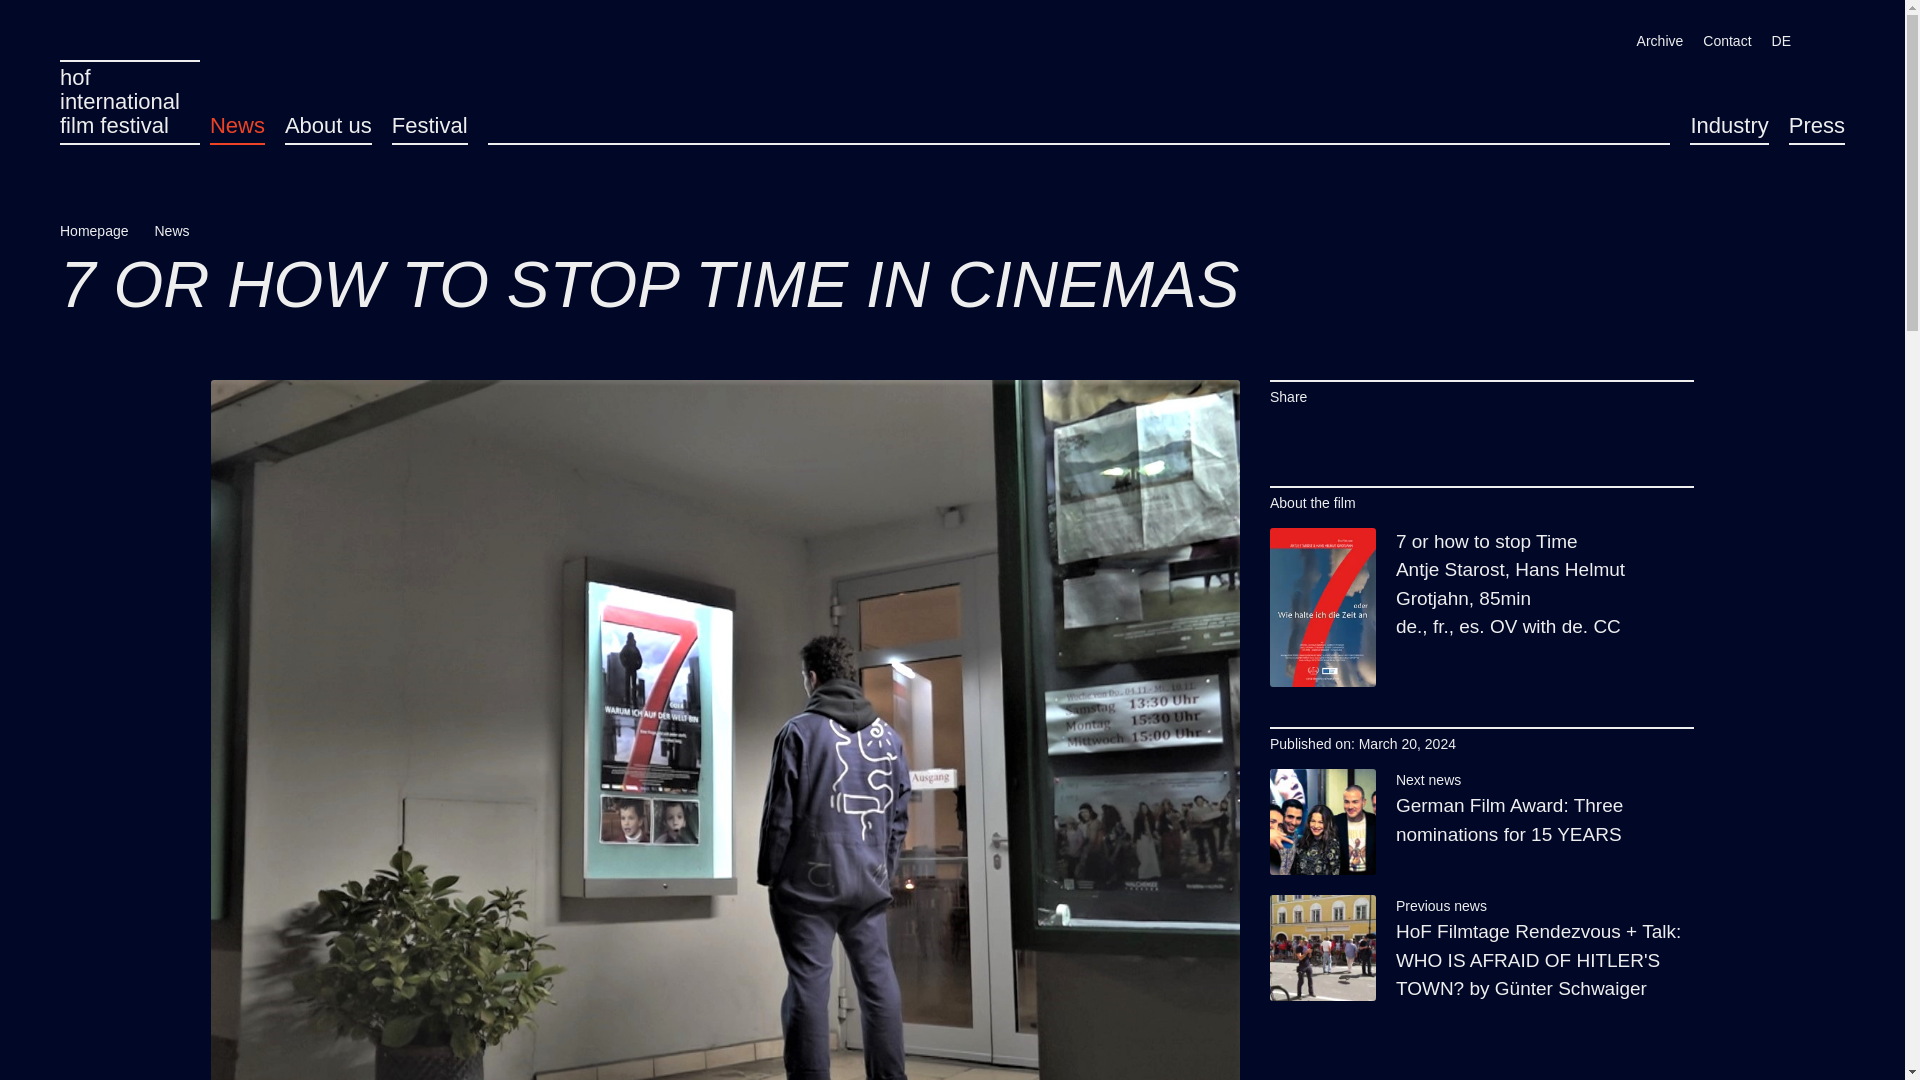 This screenshot has width=1920, height=1080. Describe the element at coordinates (1728, 126) in the screenshot. I see `Industry` at that location.